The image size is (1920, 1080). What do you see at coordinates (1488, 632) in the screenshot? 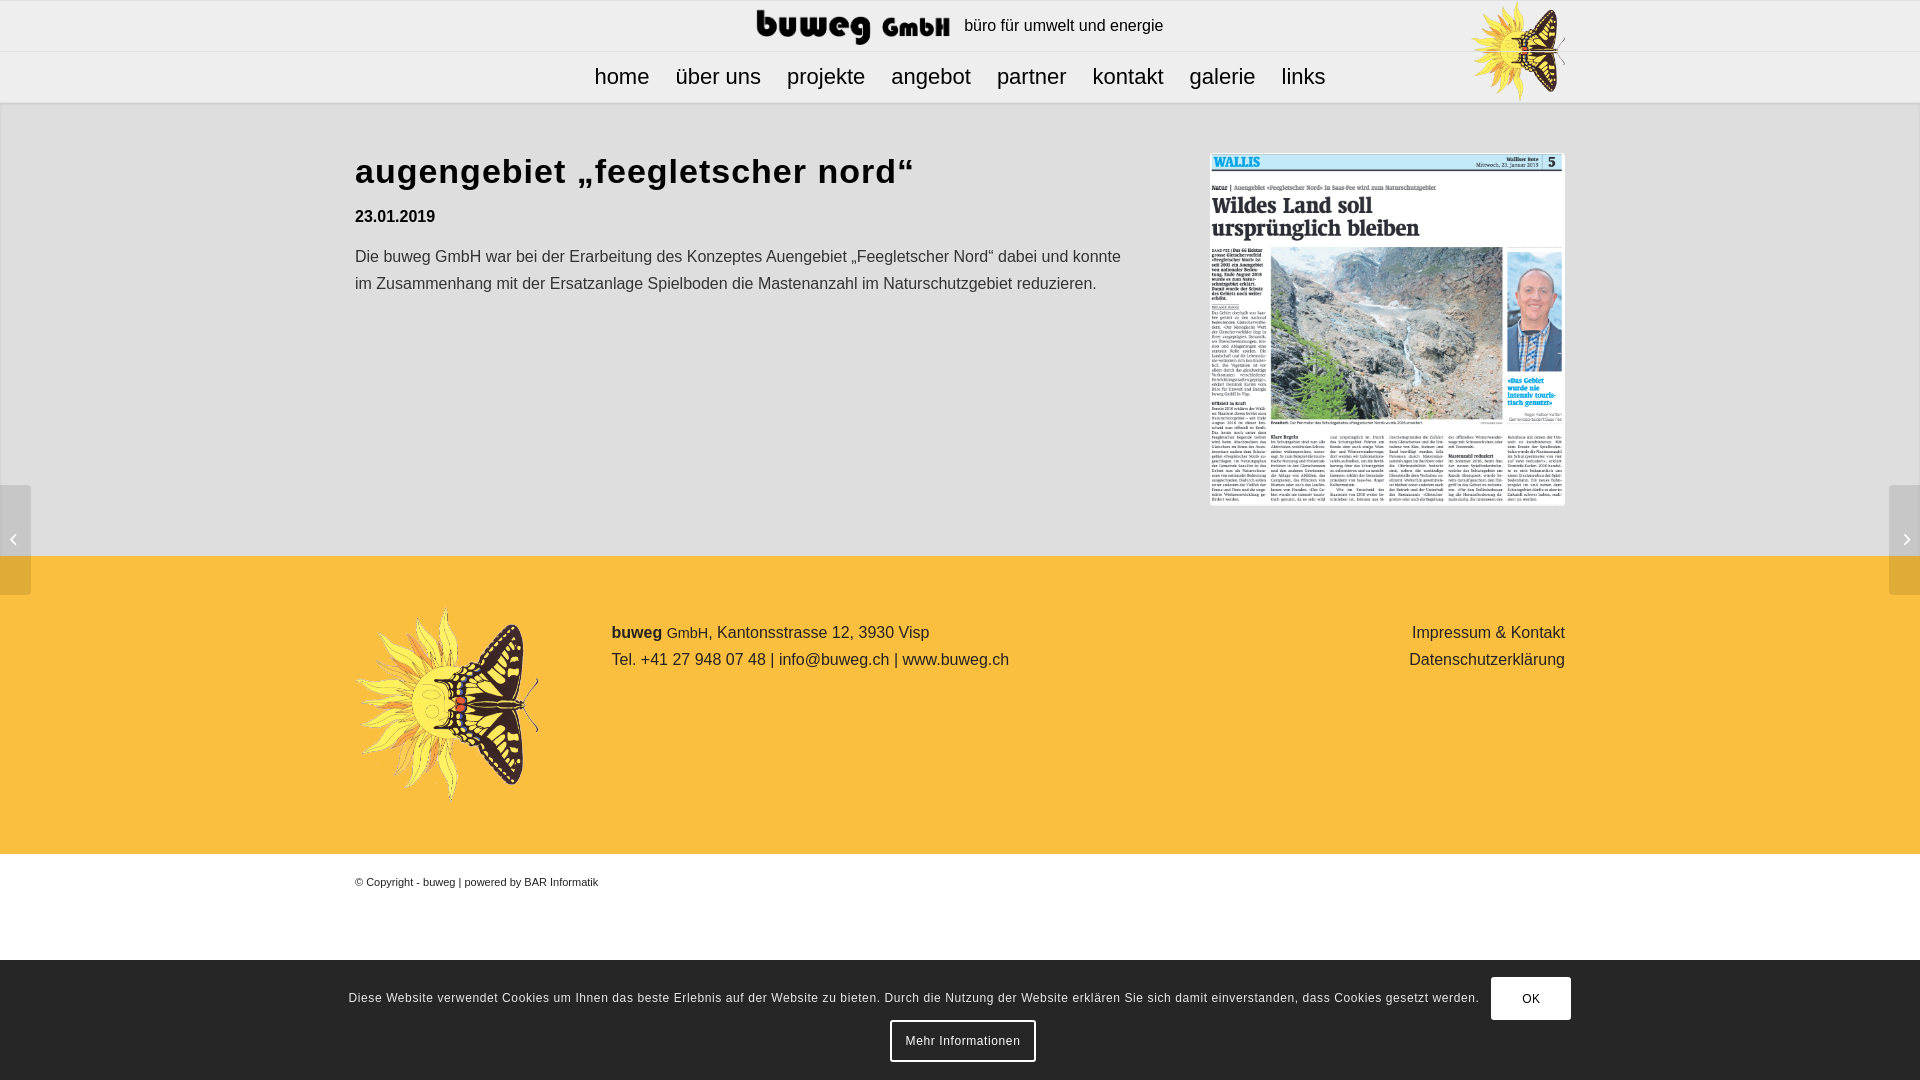
I see `Impressum & Kontakt` at bounding box center [1488, 632].